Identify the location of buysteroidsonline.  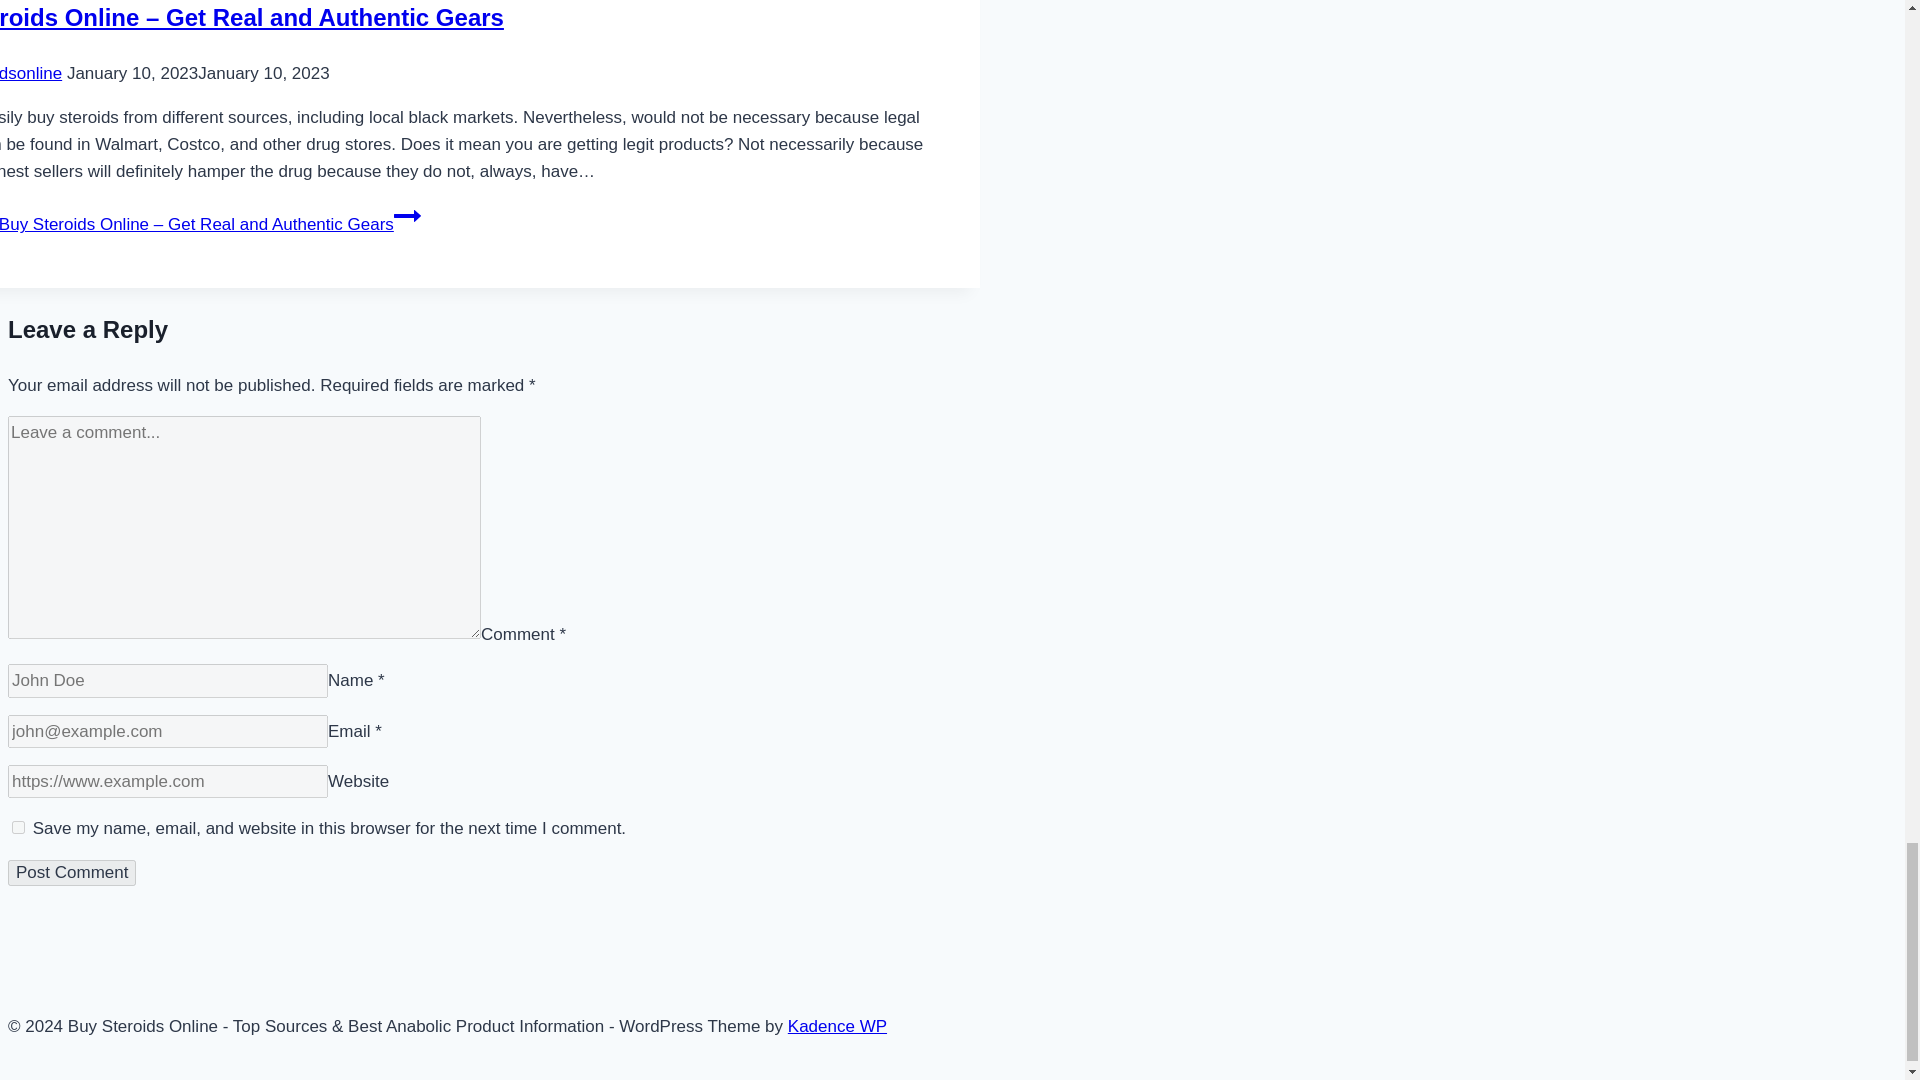
(30, 73).